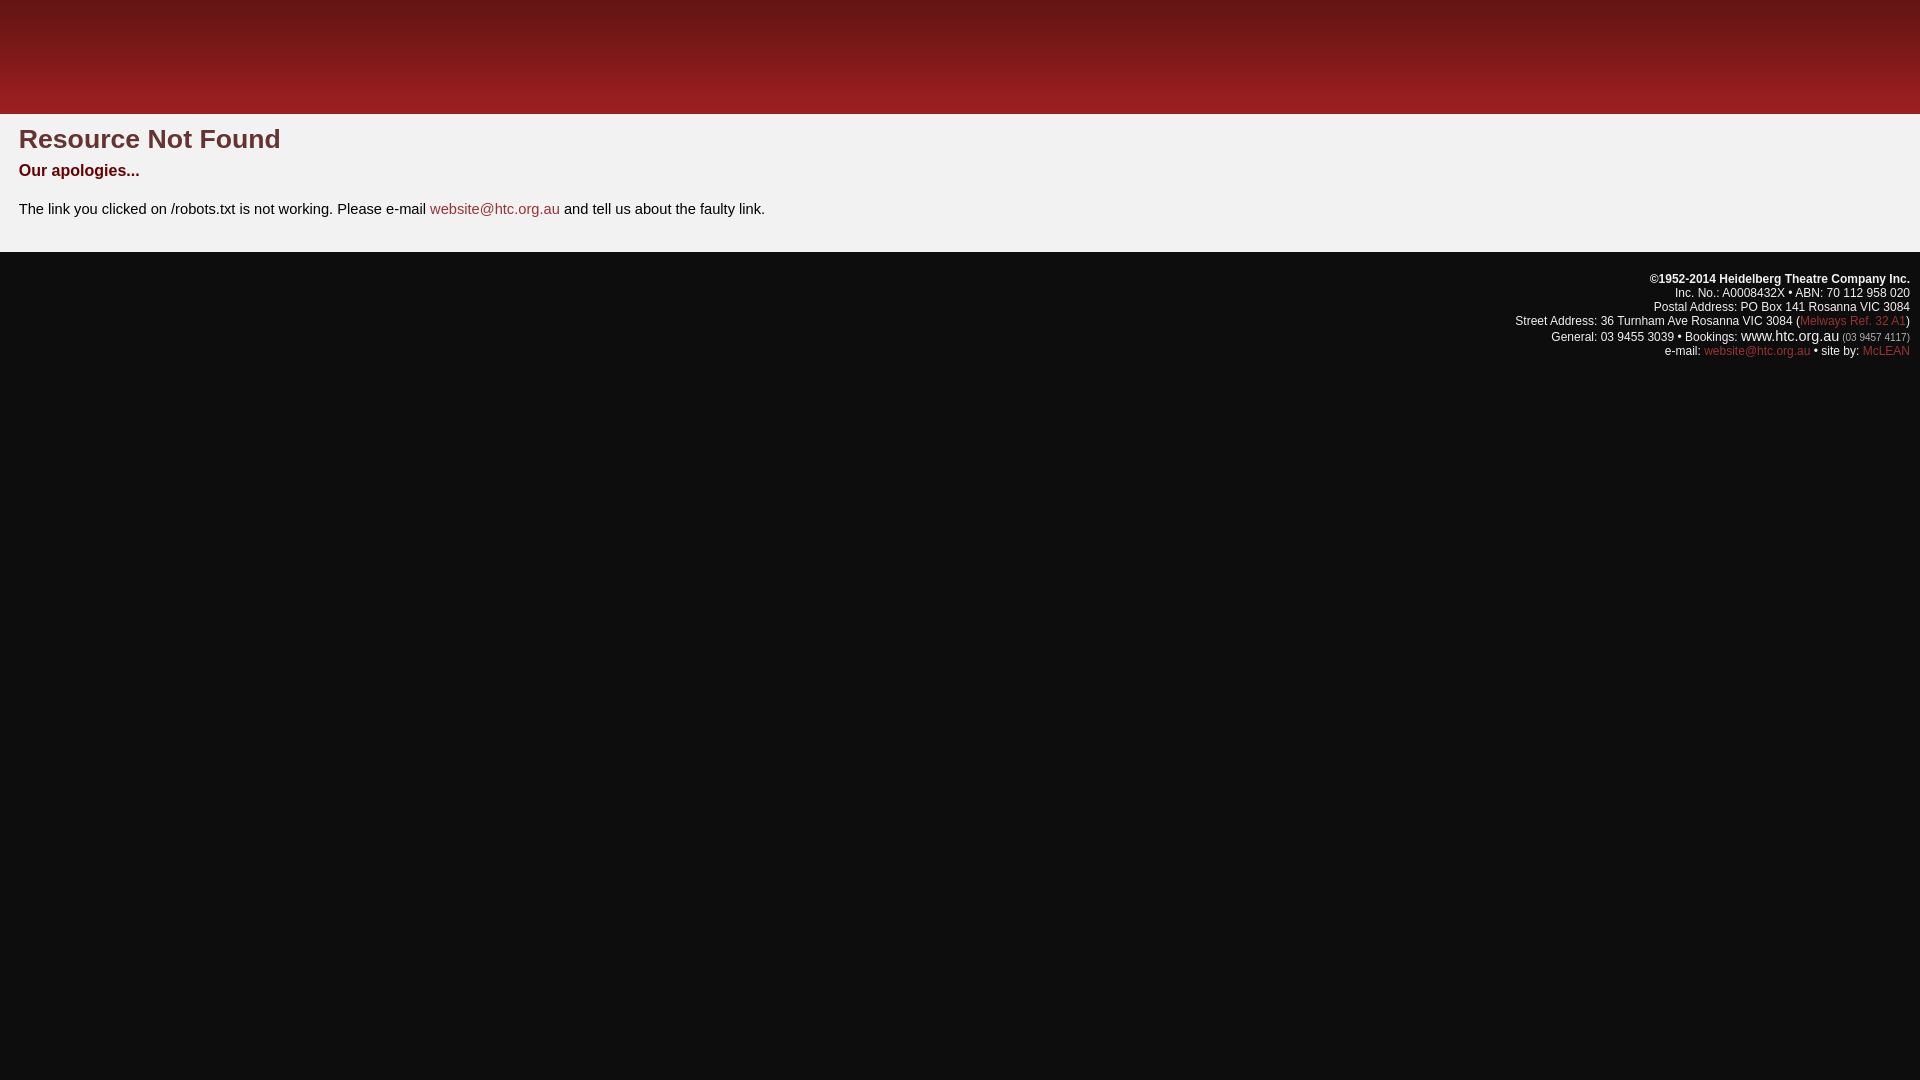  Describe the element at coordinates (1886, 351) in the screenshot. I see `McLEAN` at that location.